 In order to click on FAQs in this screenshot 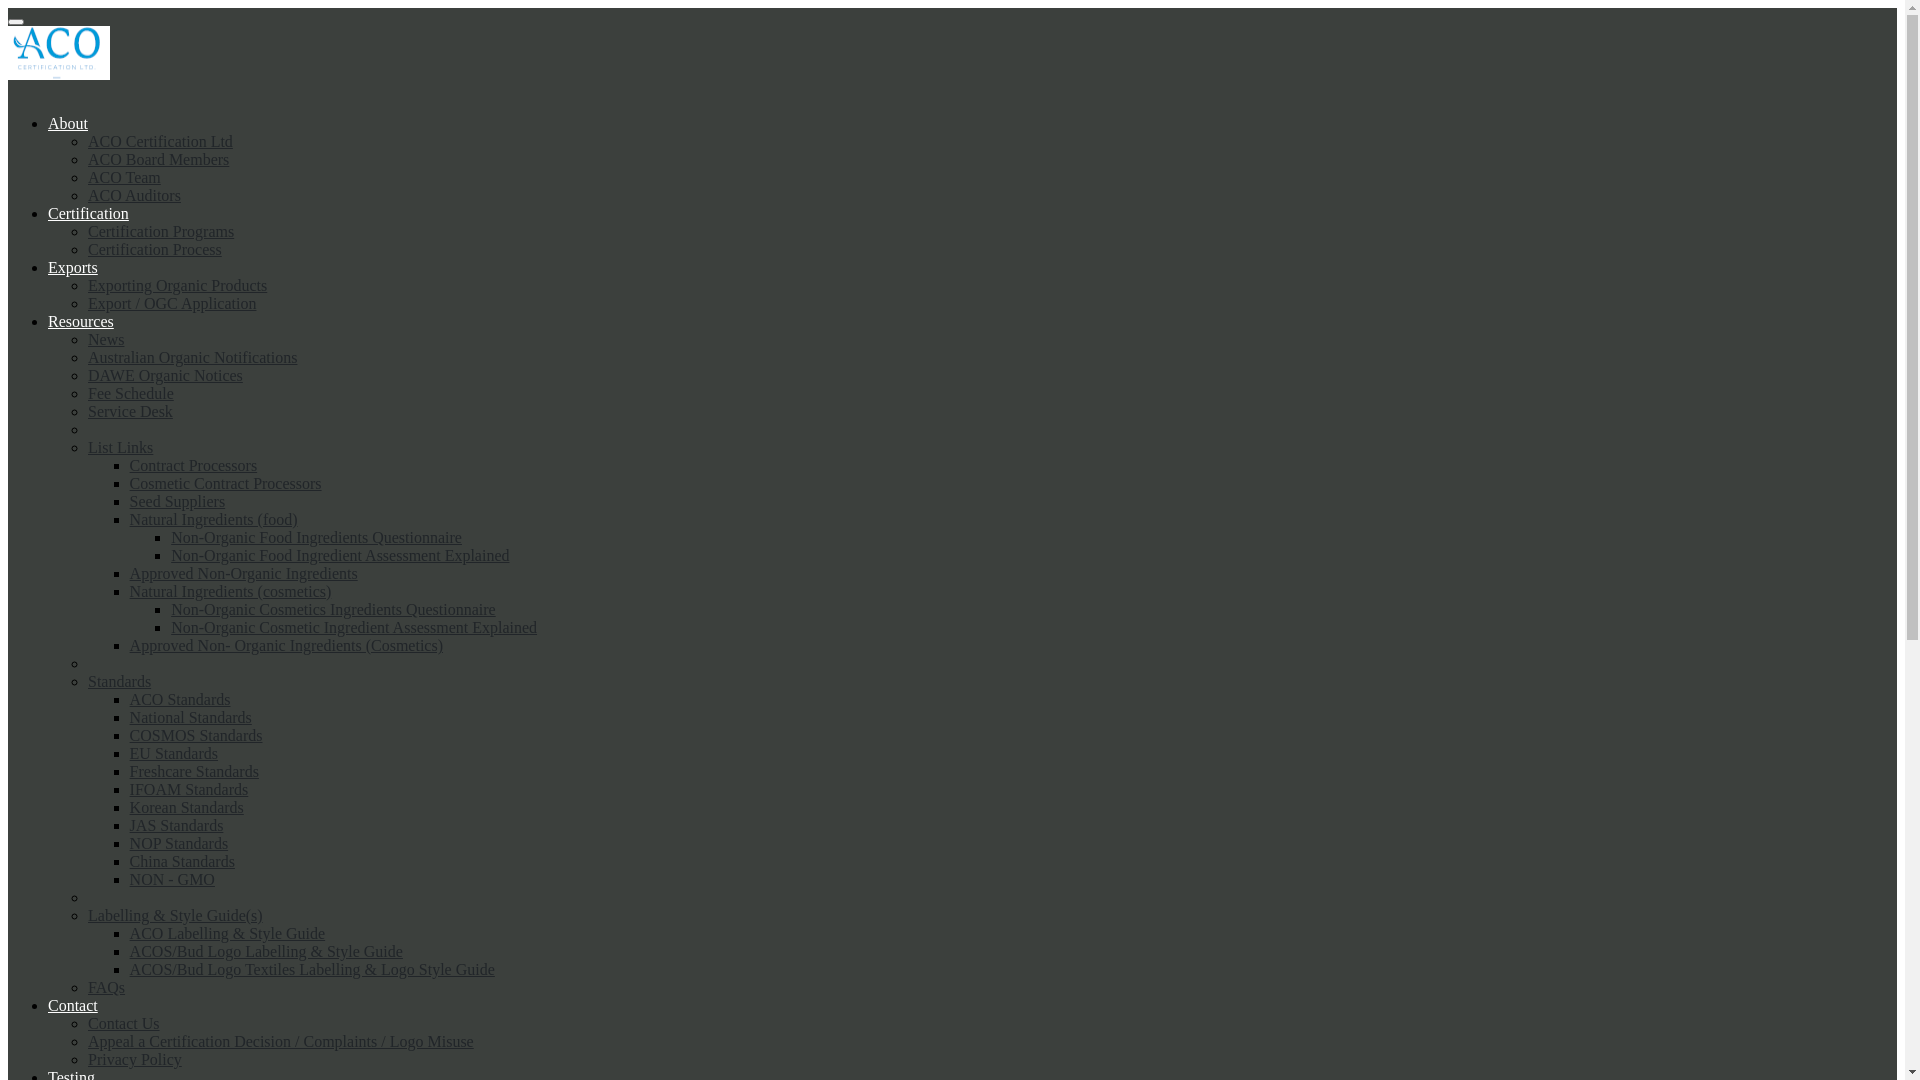, I will do `click(106, 988)`.